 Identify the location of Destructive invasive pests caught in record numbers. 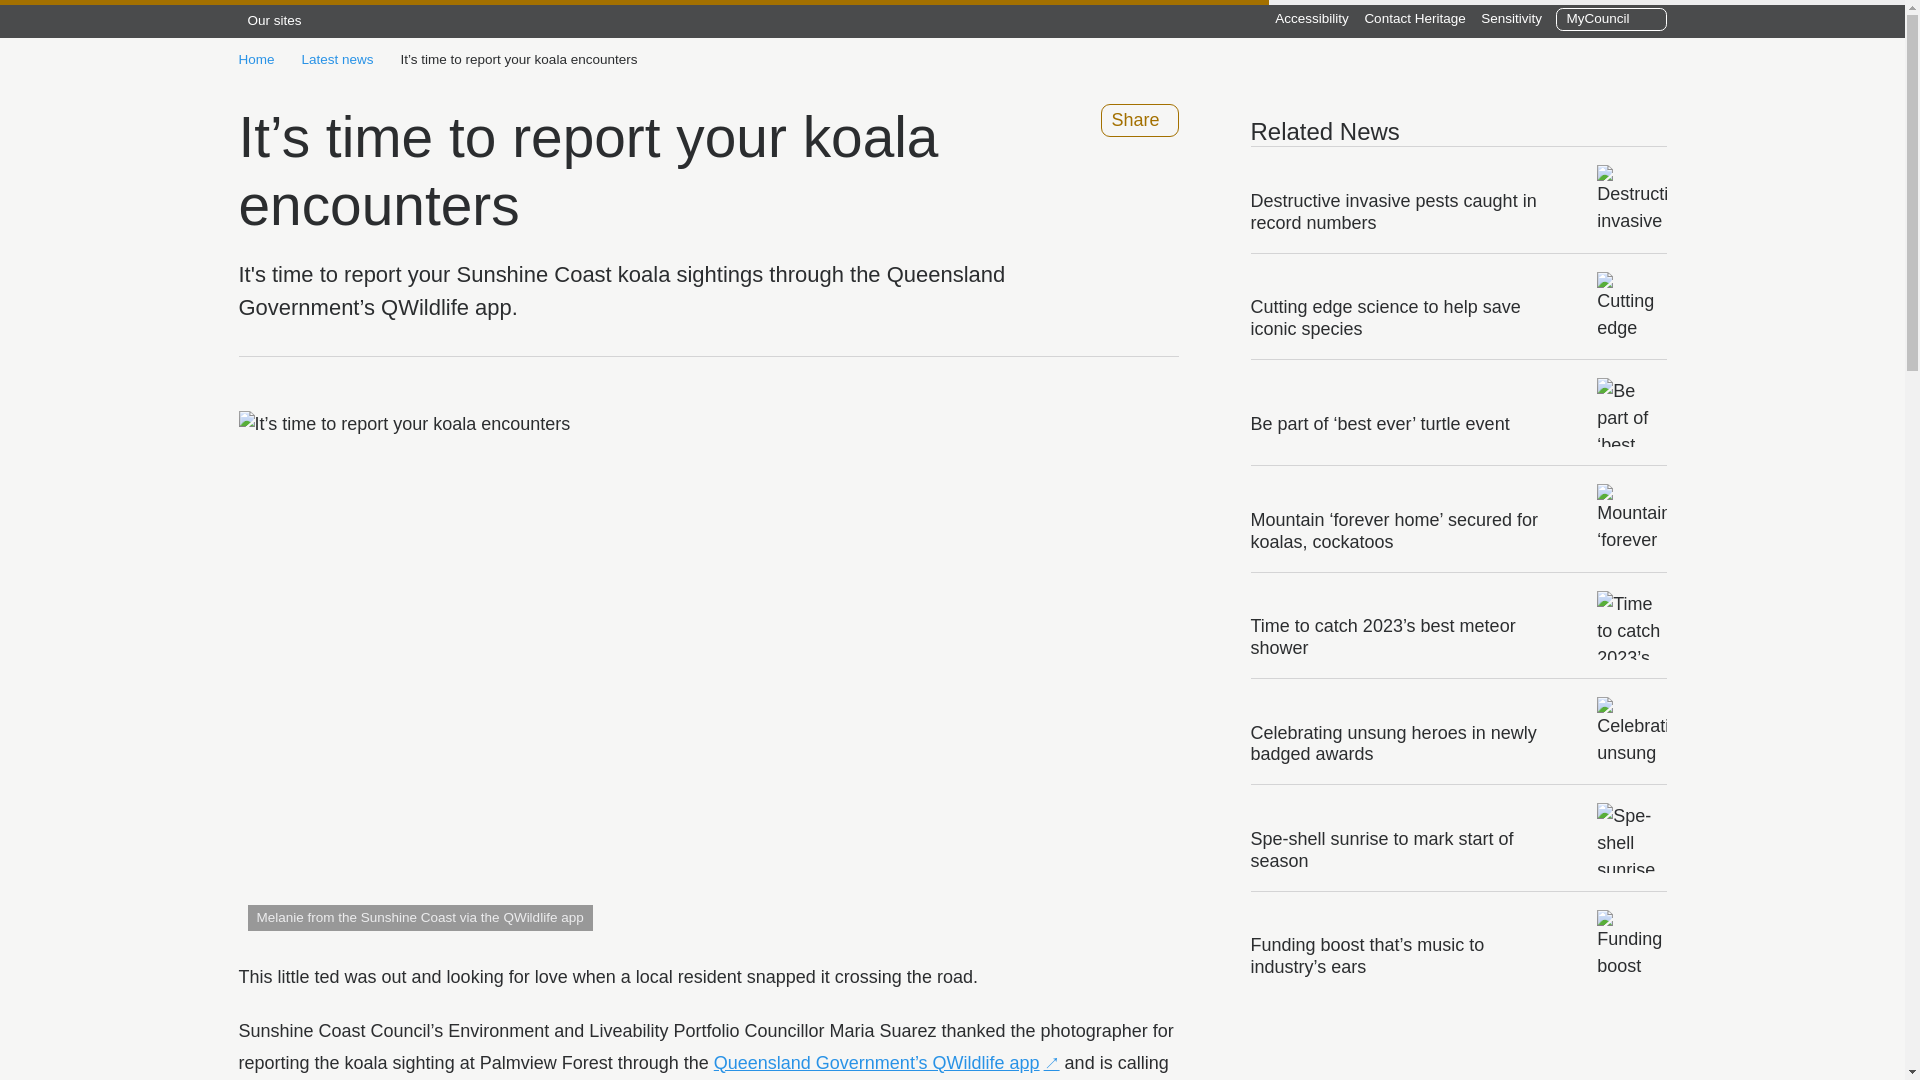
(1404, 208).